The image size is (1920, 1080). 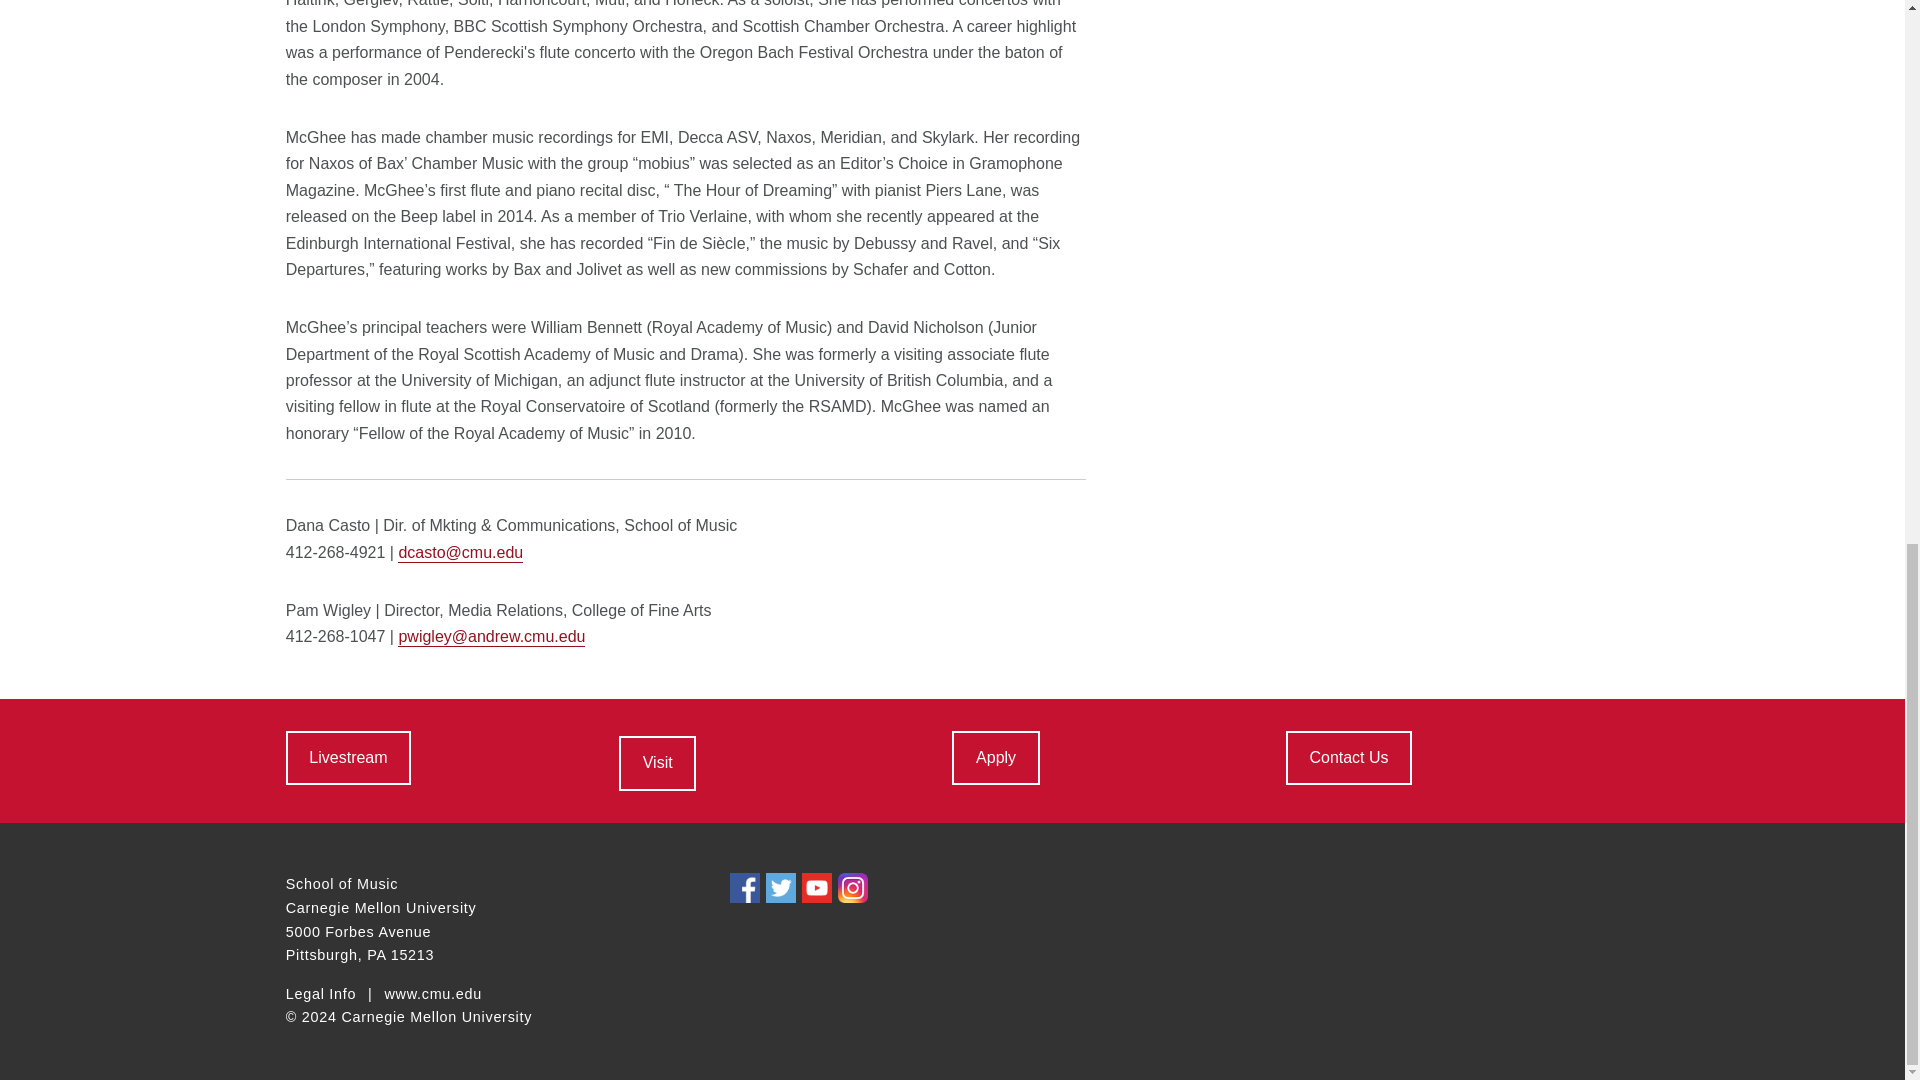 What do you see at coordinates (781, 887) in the screenshot?
I see `CMU on Twitter` at bounding box center [781, 887].